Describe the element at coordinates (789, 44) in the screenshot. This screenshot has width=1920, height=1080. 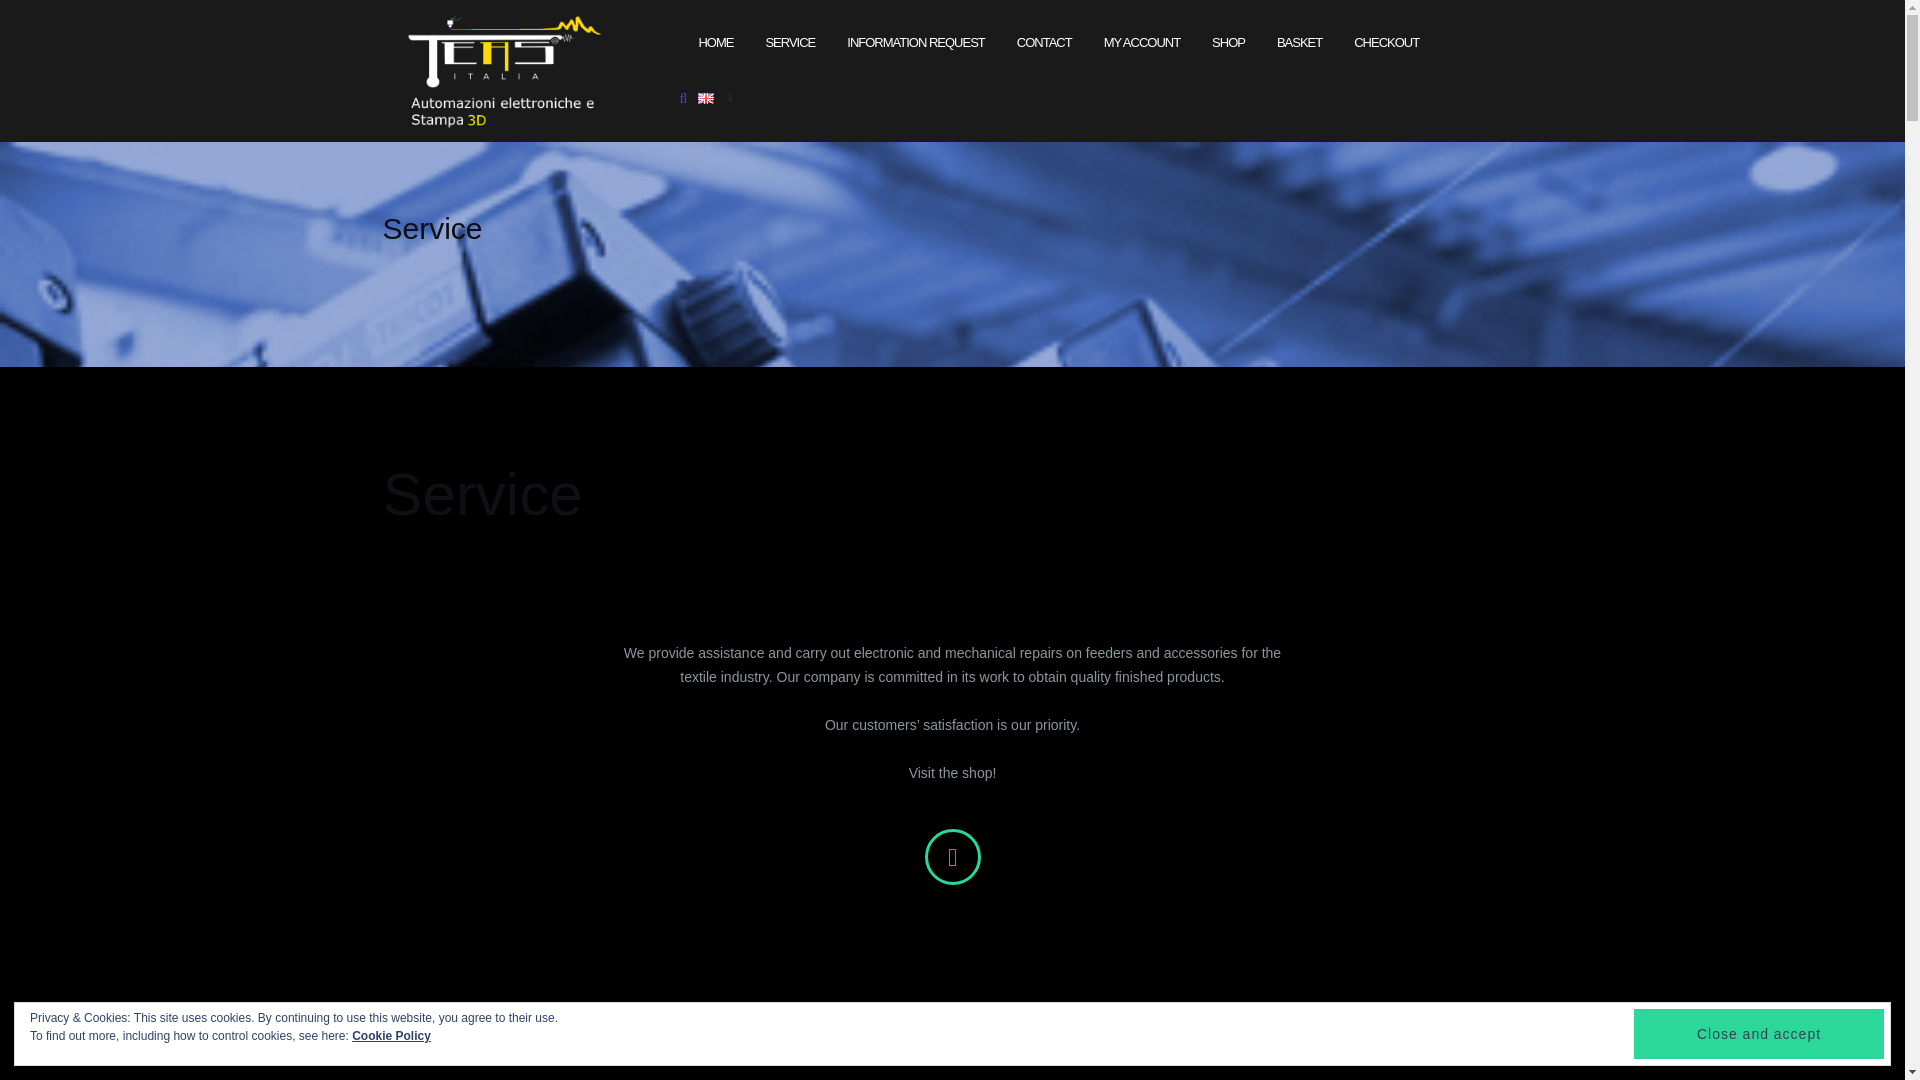
I see `SERVICE` at that location.